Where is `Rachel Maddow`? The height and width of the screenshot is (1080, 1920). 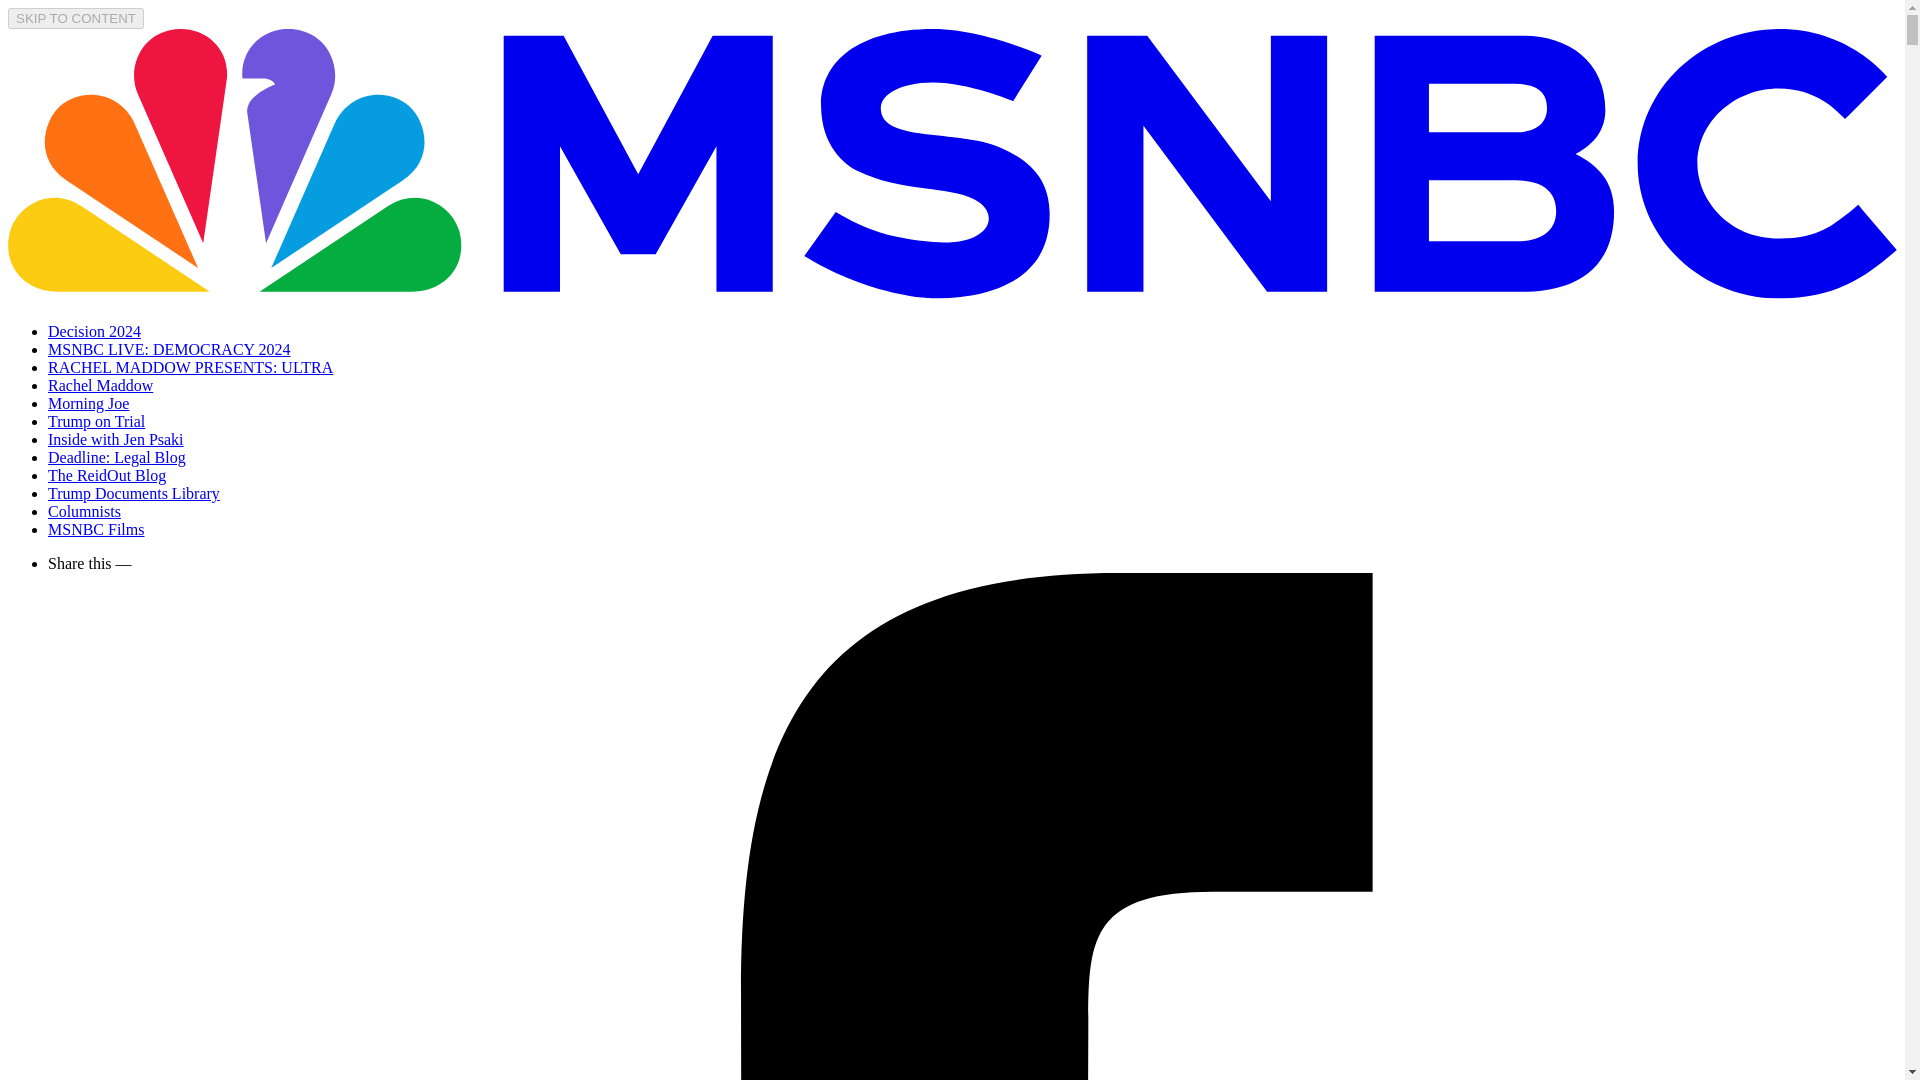 Rachel Maddow is located at coordinates (100, 385).